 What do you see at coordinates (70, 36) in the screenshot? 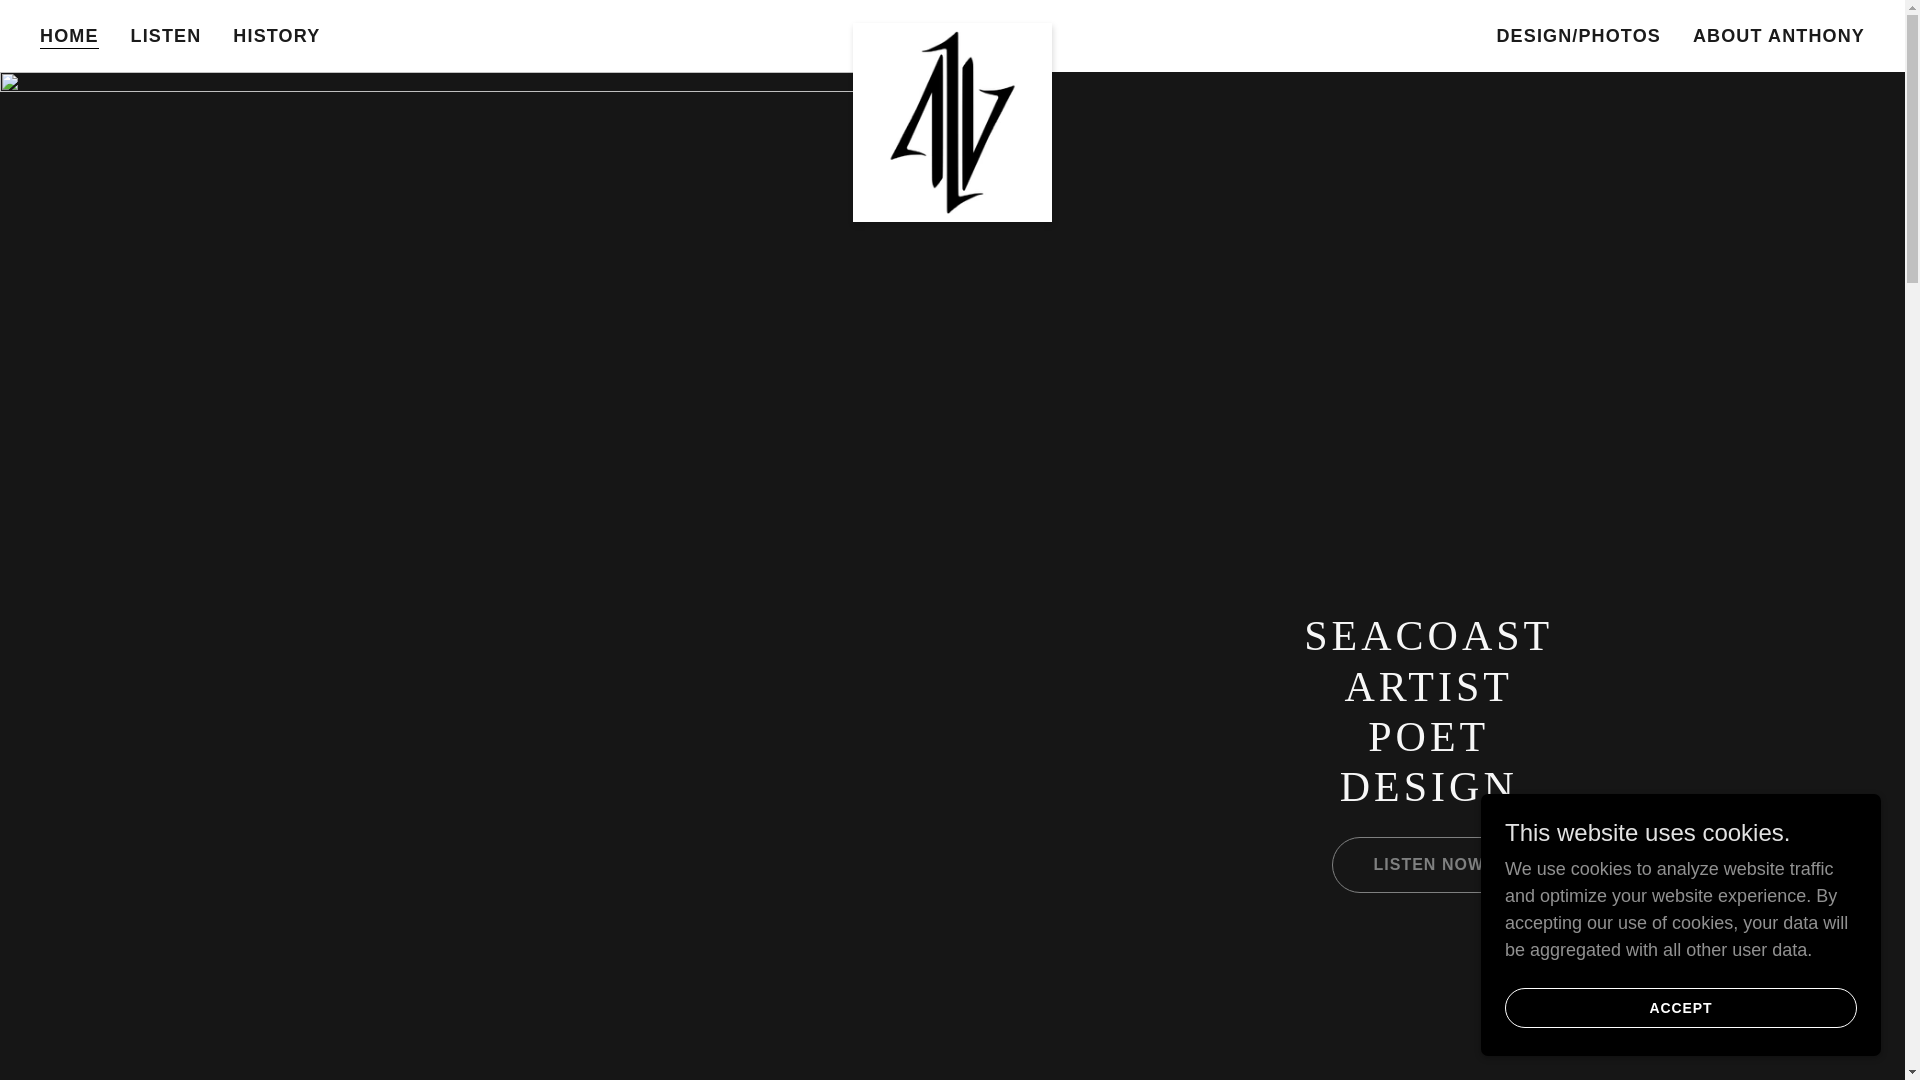
I see `HOME` at bounding box center [70, 36].